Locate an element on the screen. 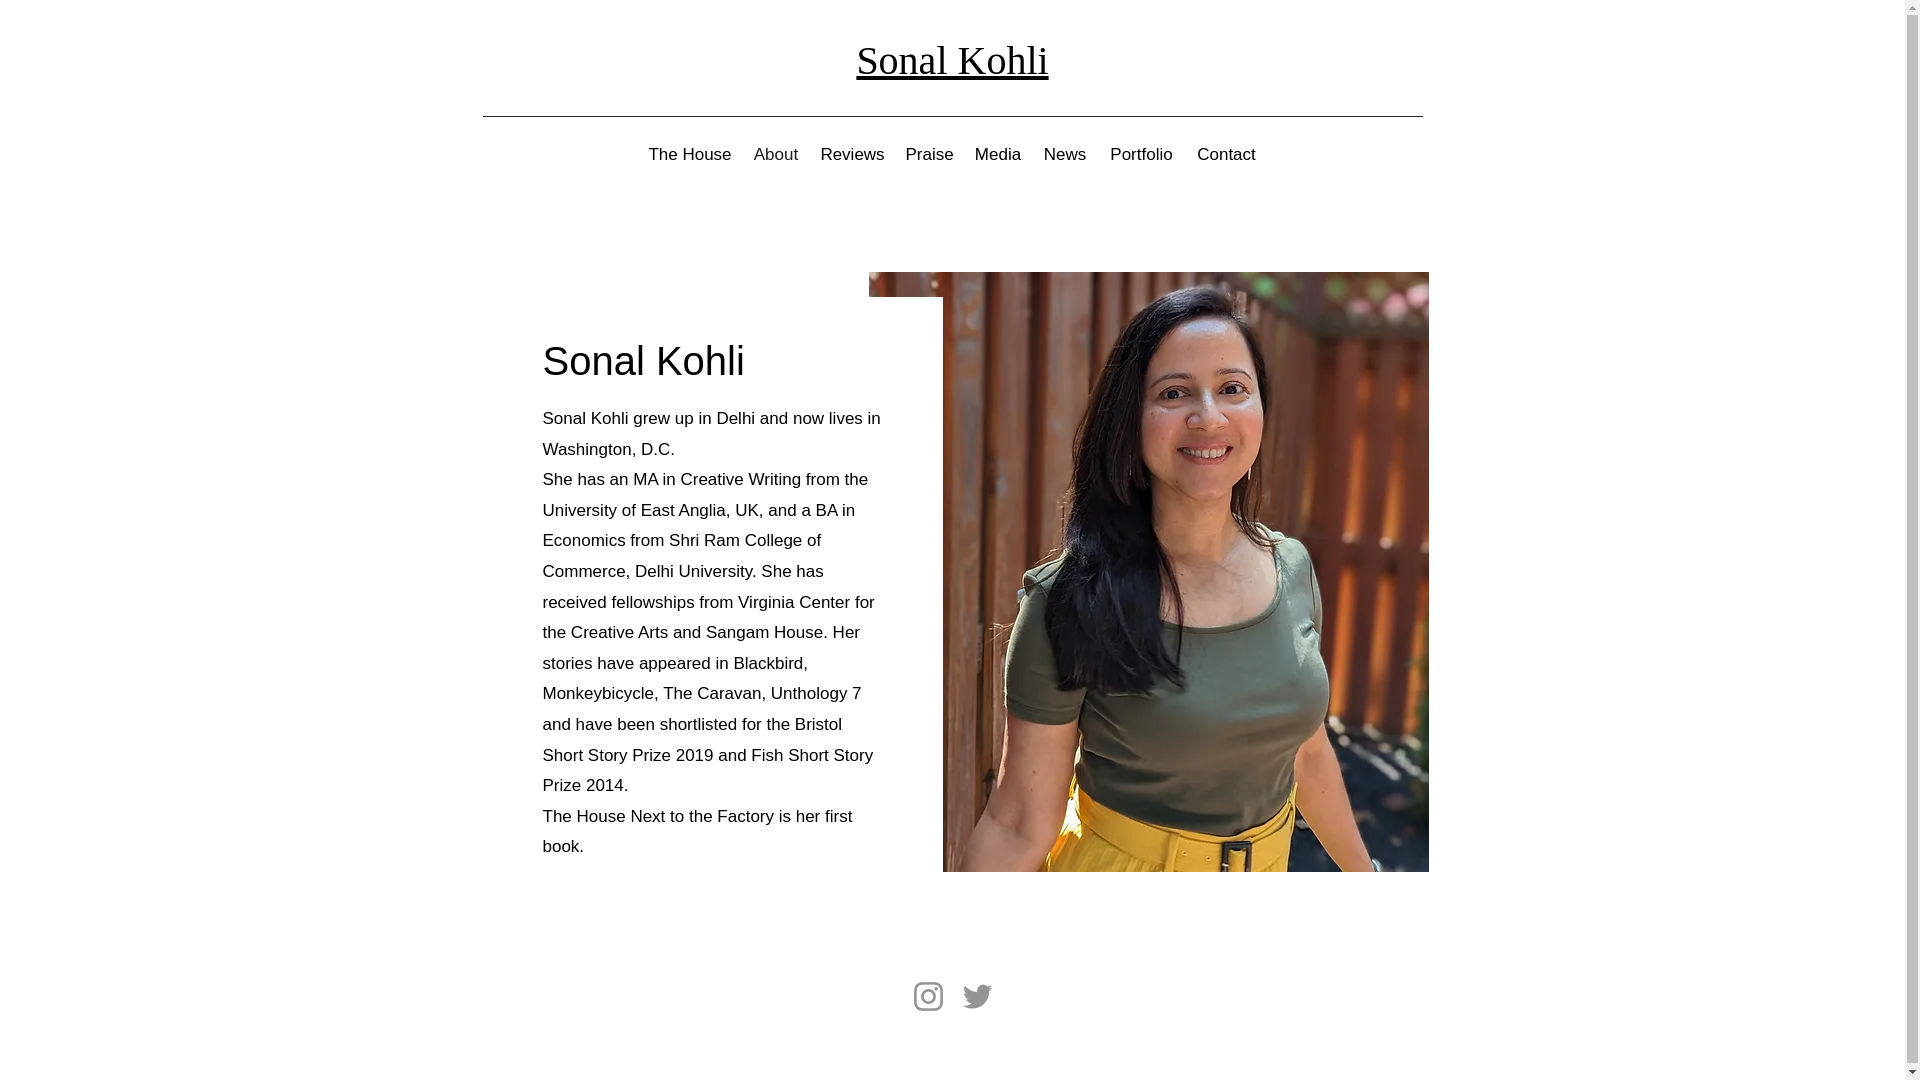 Image resolution: width=1920 pixels, height=1080 pixels. Sonal Kohli is located at coordinates (952, 60).